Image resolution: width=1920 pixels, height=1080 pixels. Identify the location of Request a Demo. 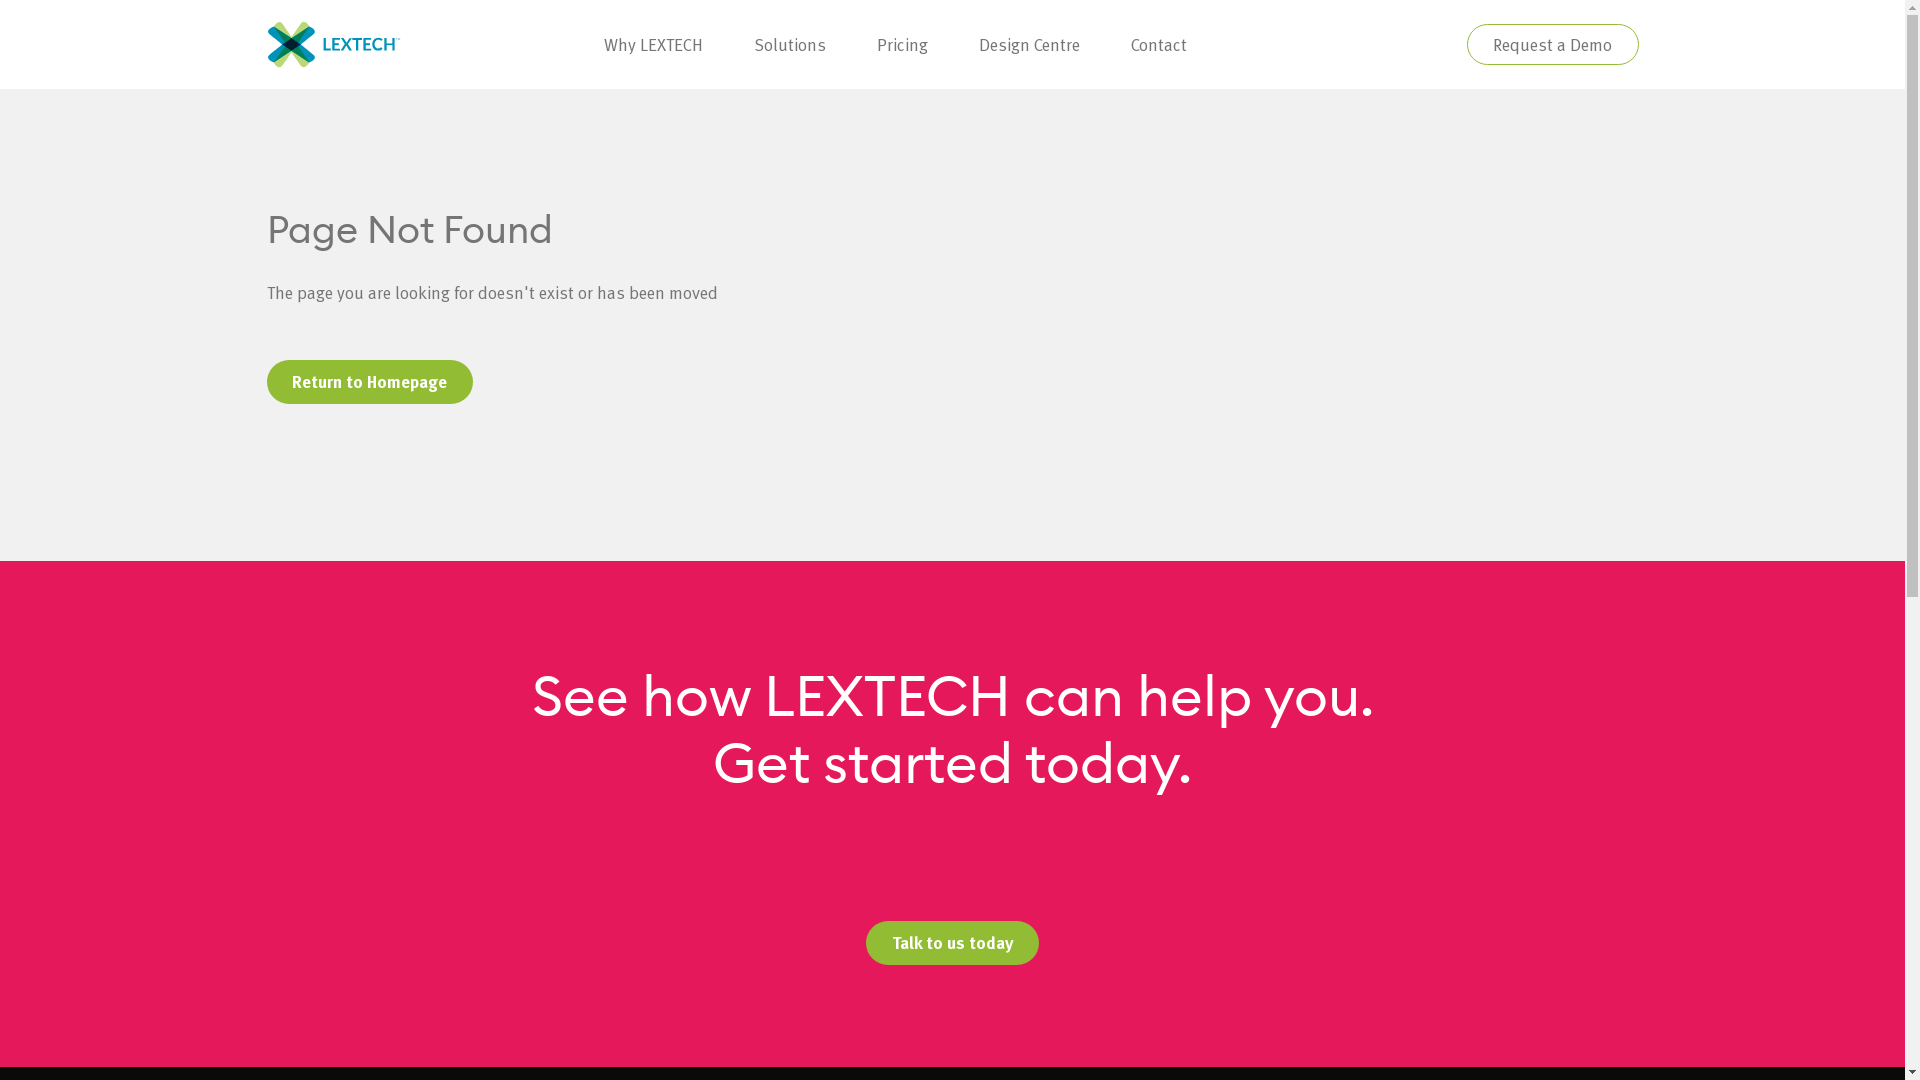
(1552, 44).